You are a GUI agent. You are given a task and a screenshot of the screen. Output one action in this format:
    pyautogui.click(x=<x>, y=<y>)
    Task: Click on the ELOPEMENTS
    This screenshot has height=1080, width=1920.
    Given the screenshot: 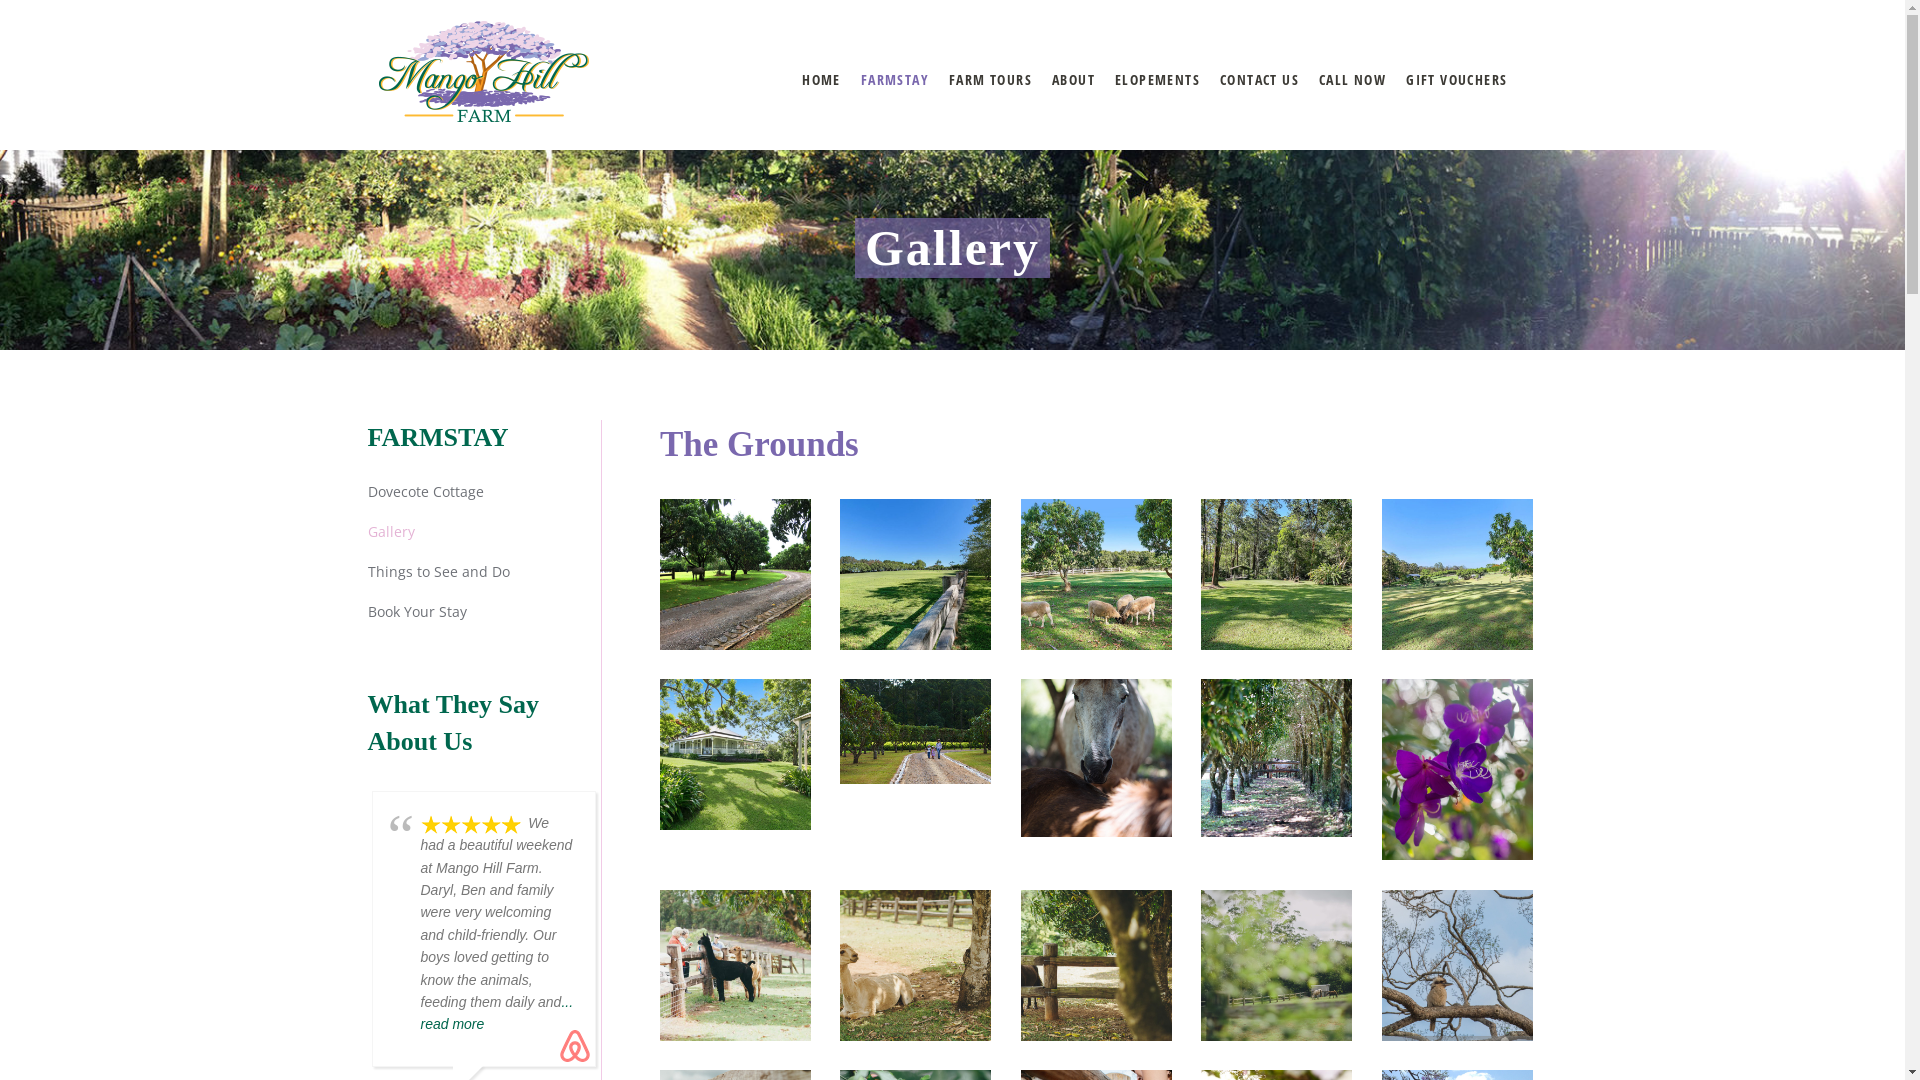 What is the action you would take?
    pyautogui.click(x=1158, y=80)
    